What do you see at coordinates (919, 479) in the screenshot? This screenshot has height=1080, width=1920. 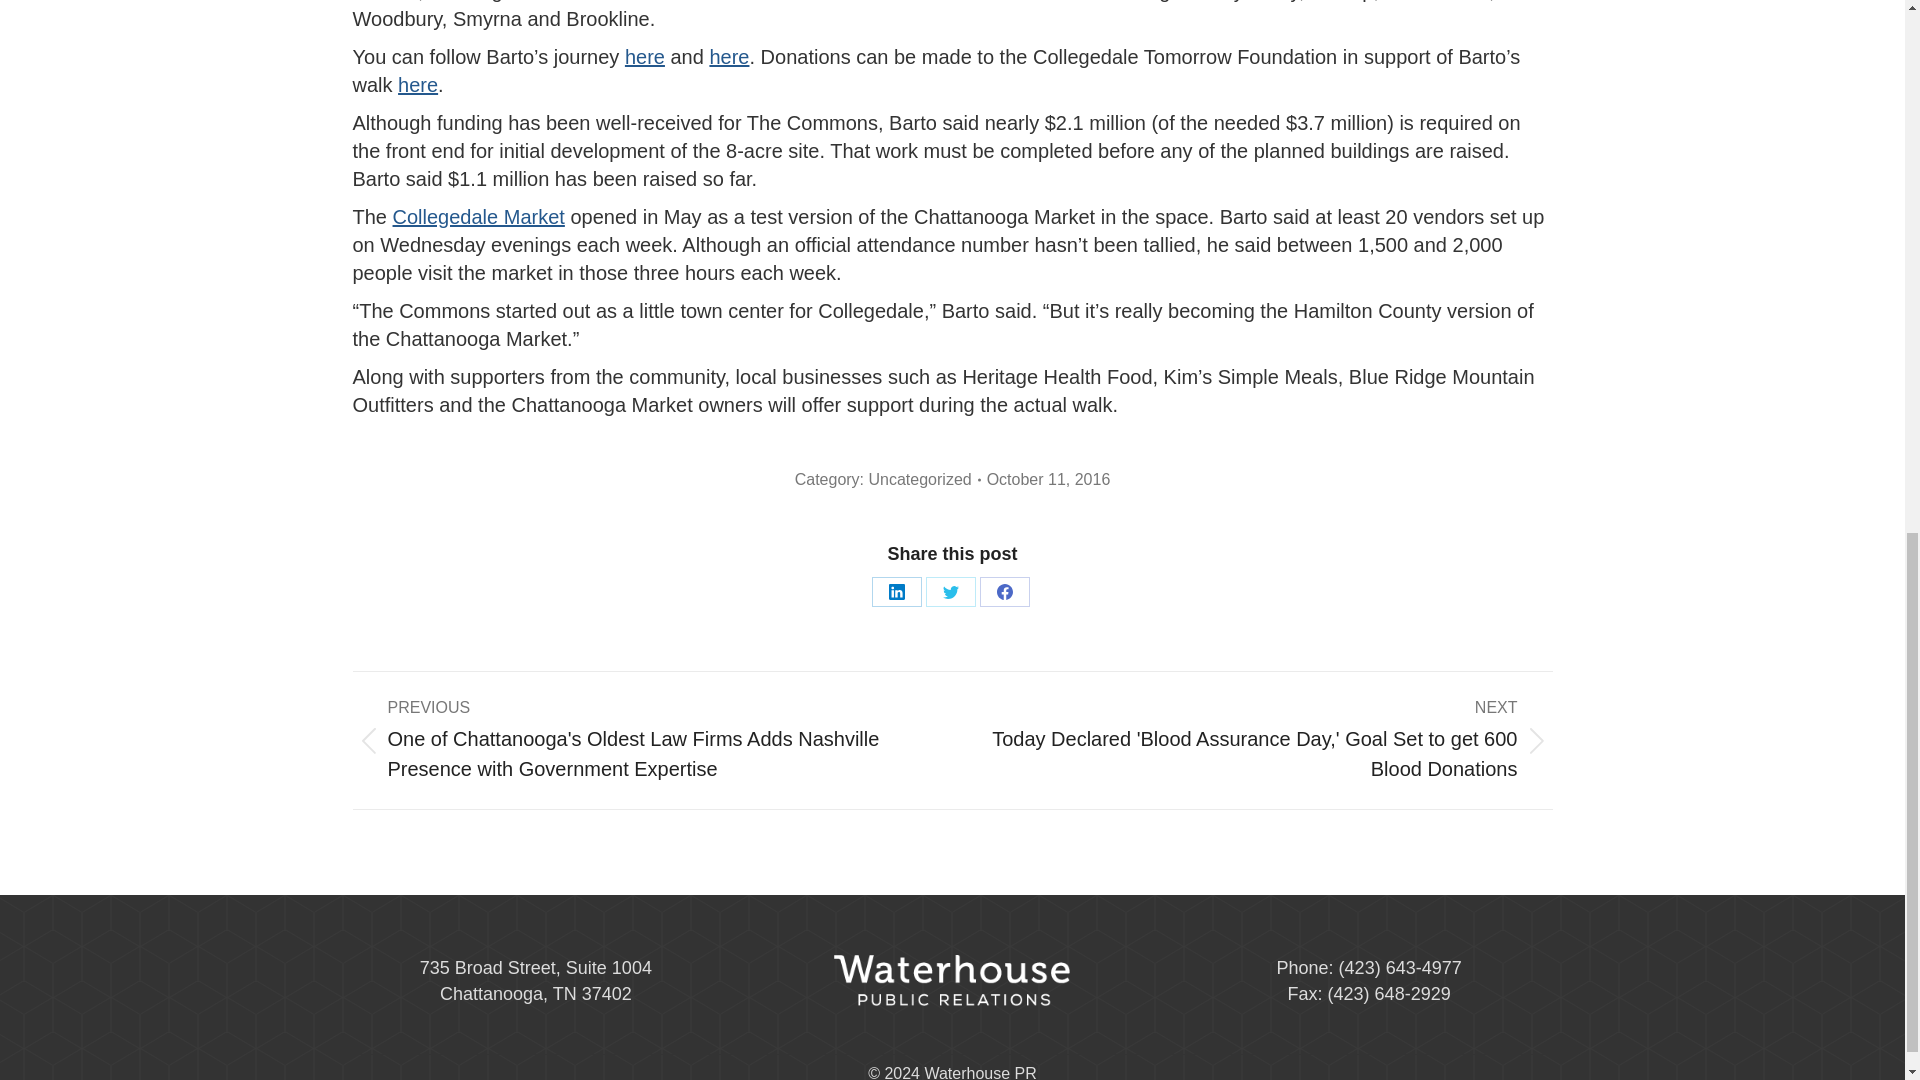 I see `Uncategorized` at bounding box center [919, 479].